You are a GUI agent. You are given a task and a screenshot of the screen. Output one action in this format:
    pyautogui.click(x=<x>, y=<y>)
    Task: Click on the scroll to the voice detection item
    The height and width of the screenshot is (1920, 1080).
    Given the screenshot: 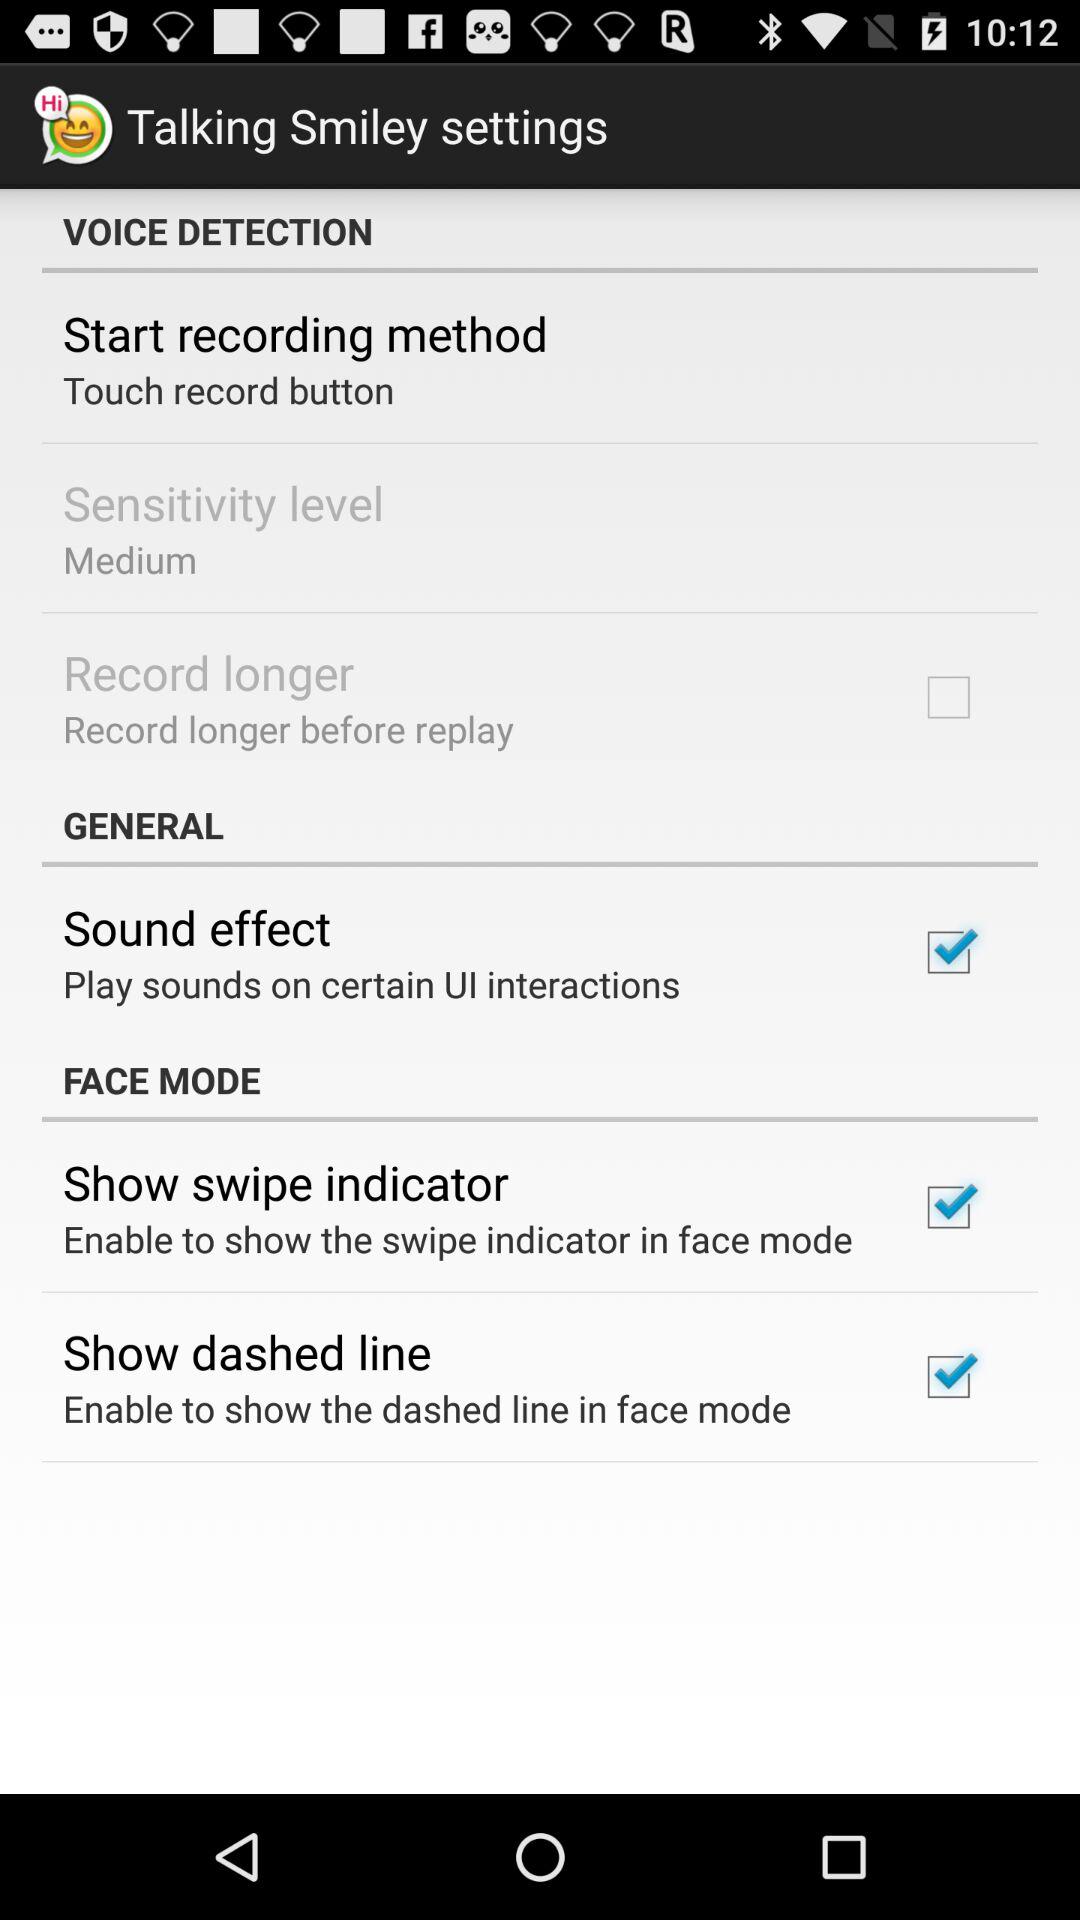 What is the action you would take?
    pyautogui.click(x=540, y=231)
    